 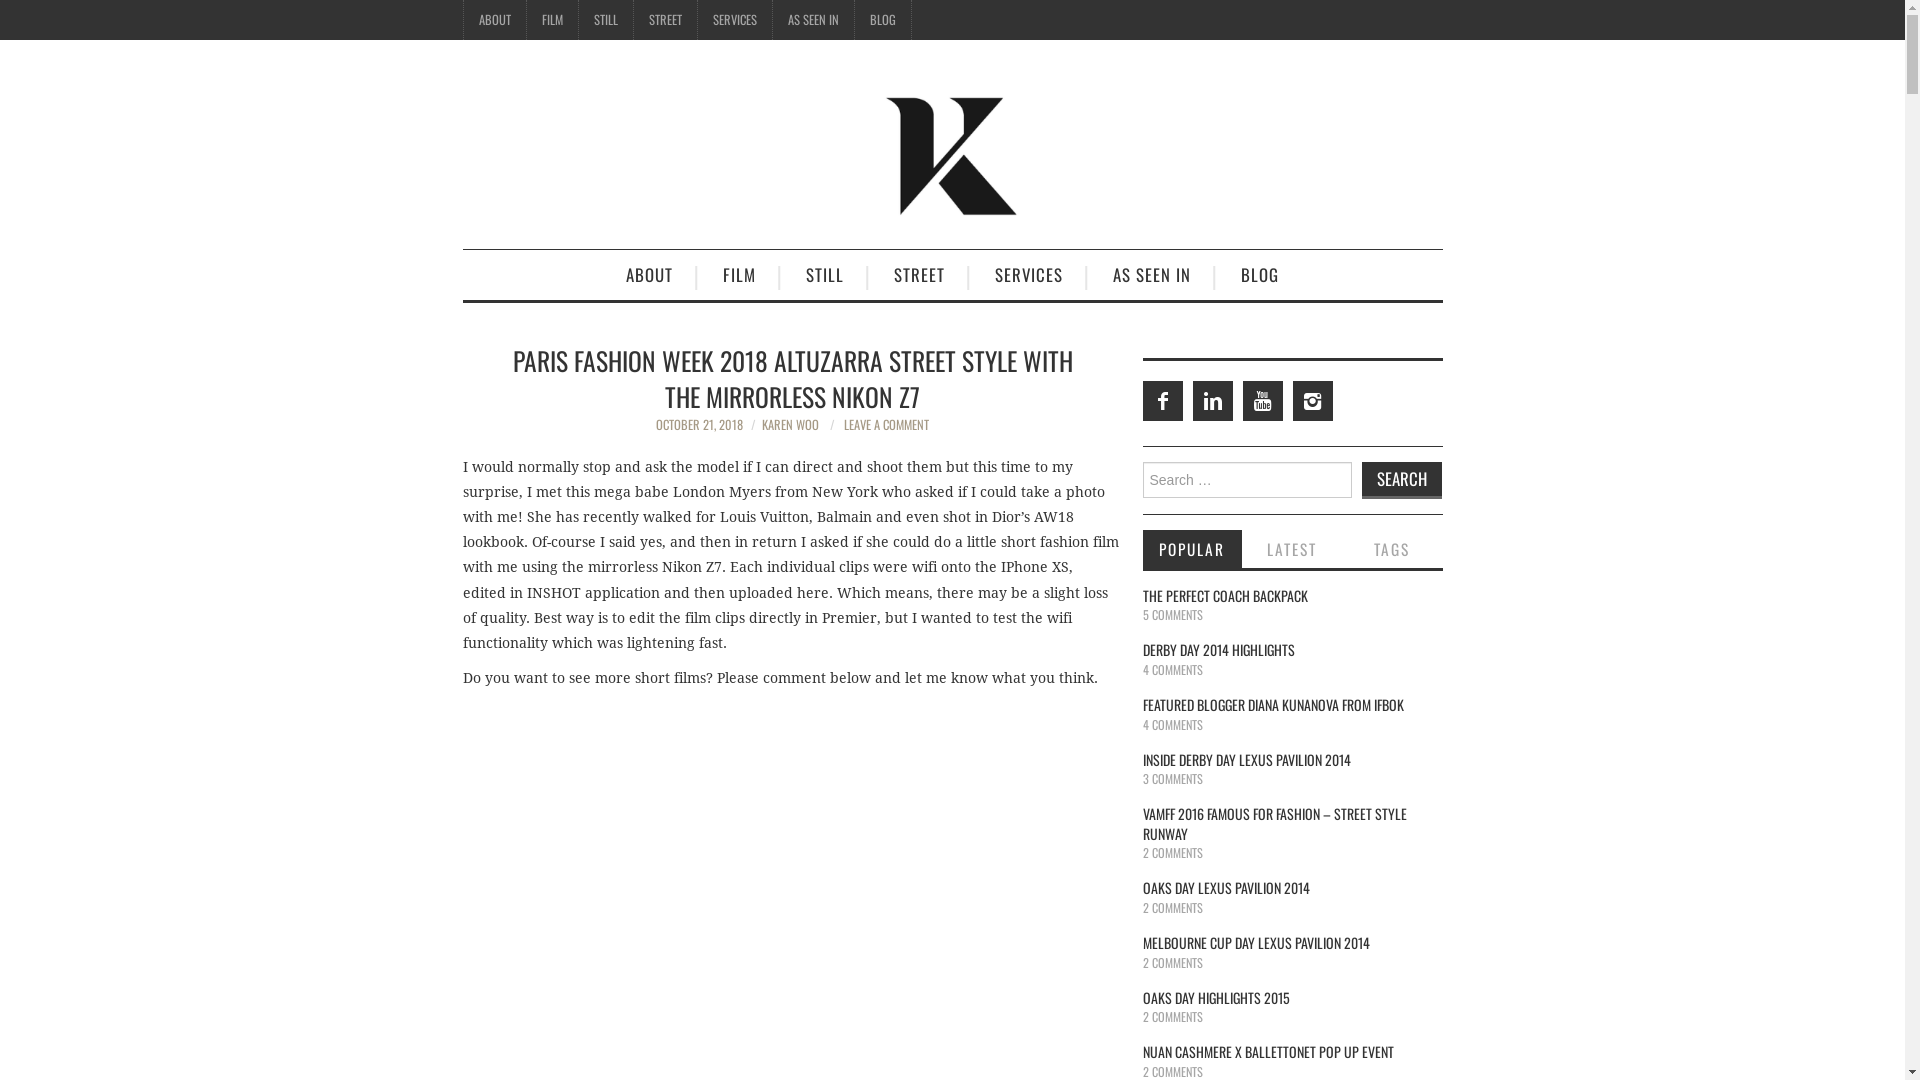 I want to click on STREET, so click(x=666, y=20).